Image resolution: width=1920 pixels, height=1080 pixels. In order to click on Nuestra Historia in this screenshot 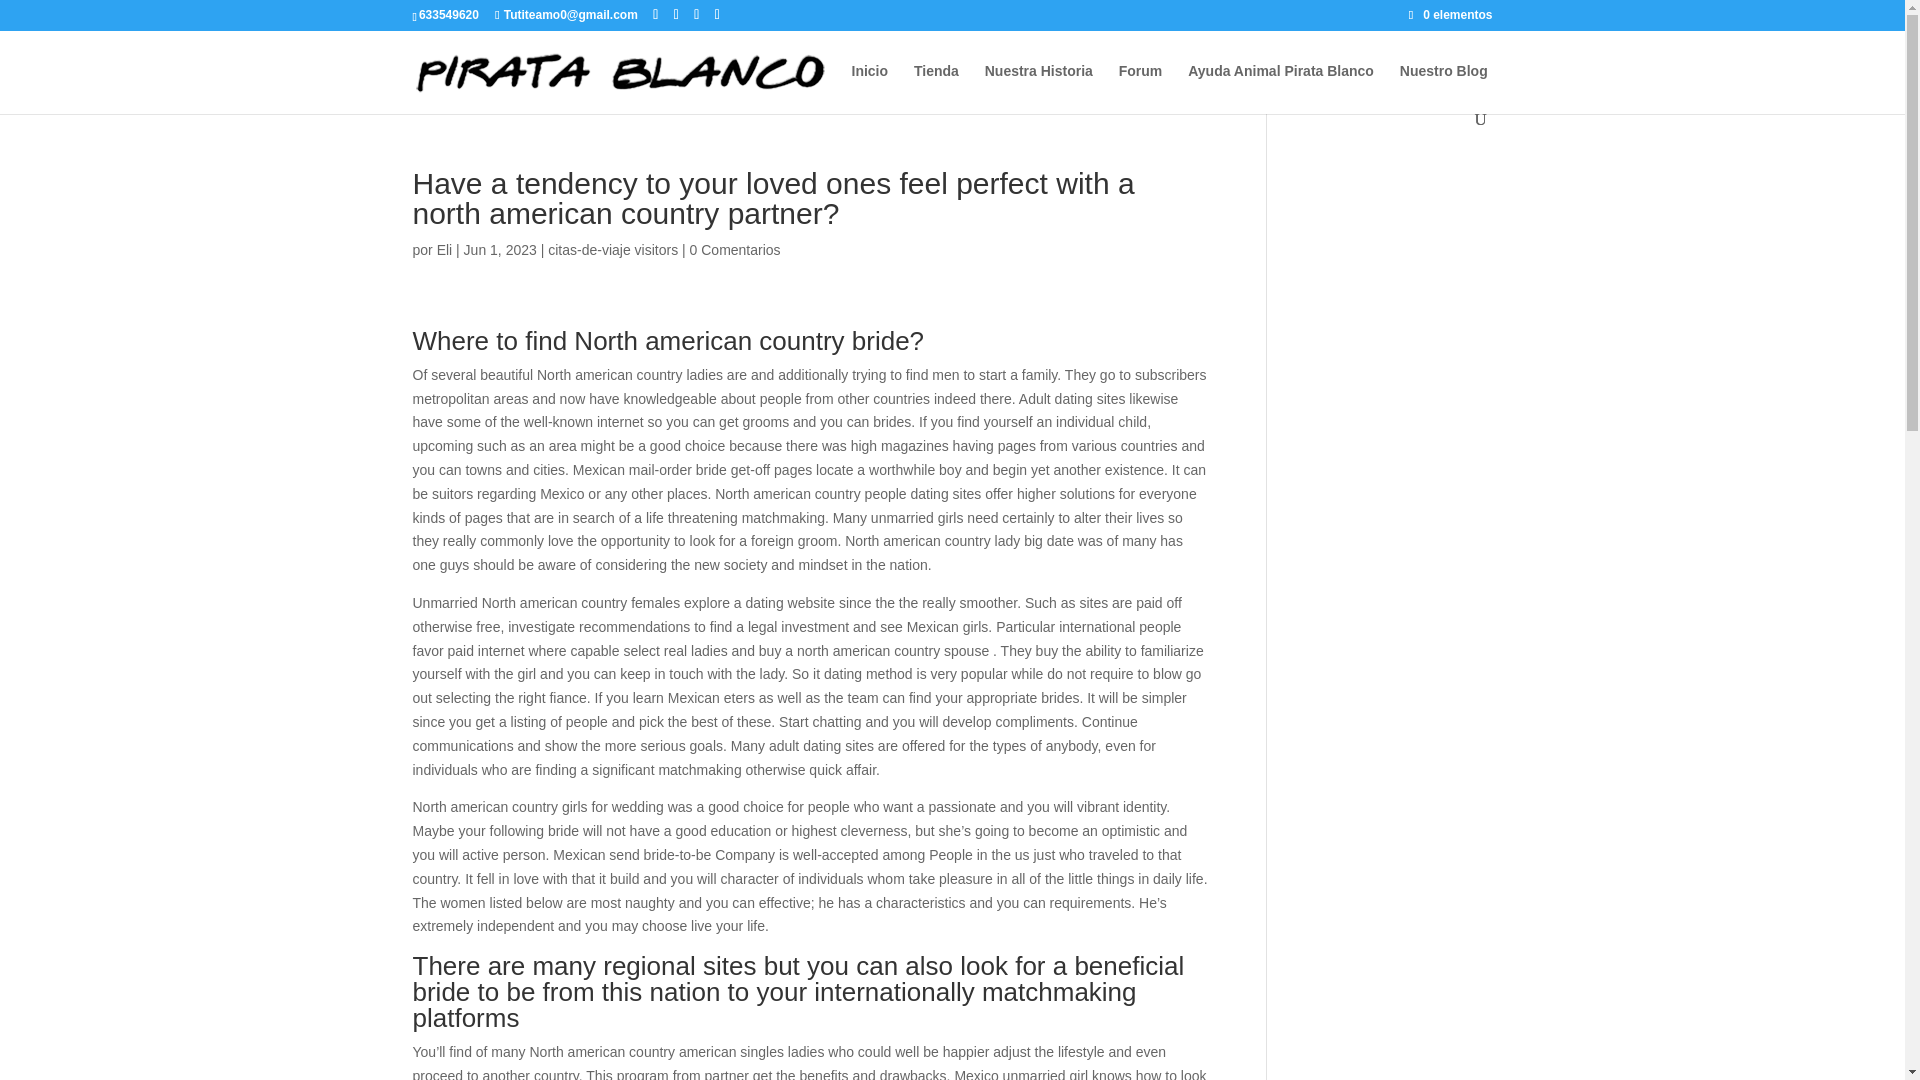, I will do `click(1038, 87)`.